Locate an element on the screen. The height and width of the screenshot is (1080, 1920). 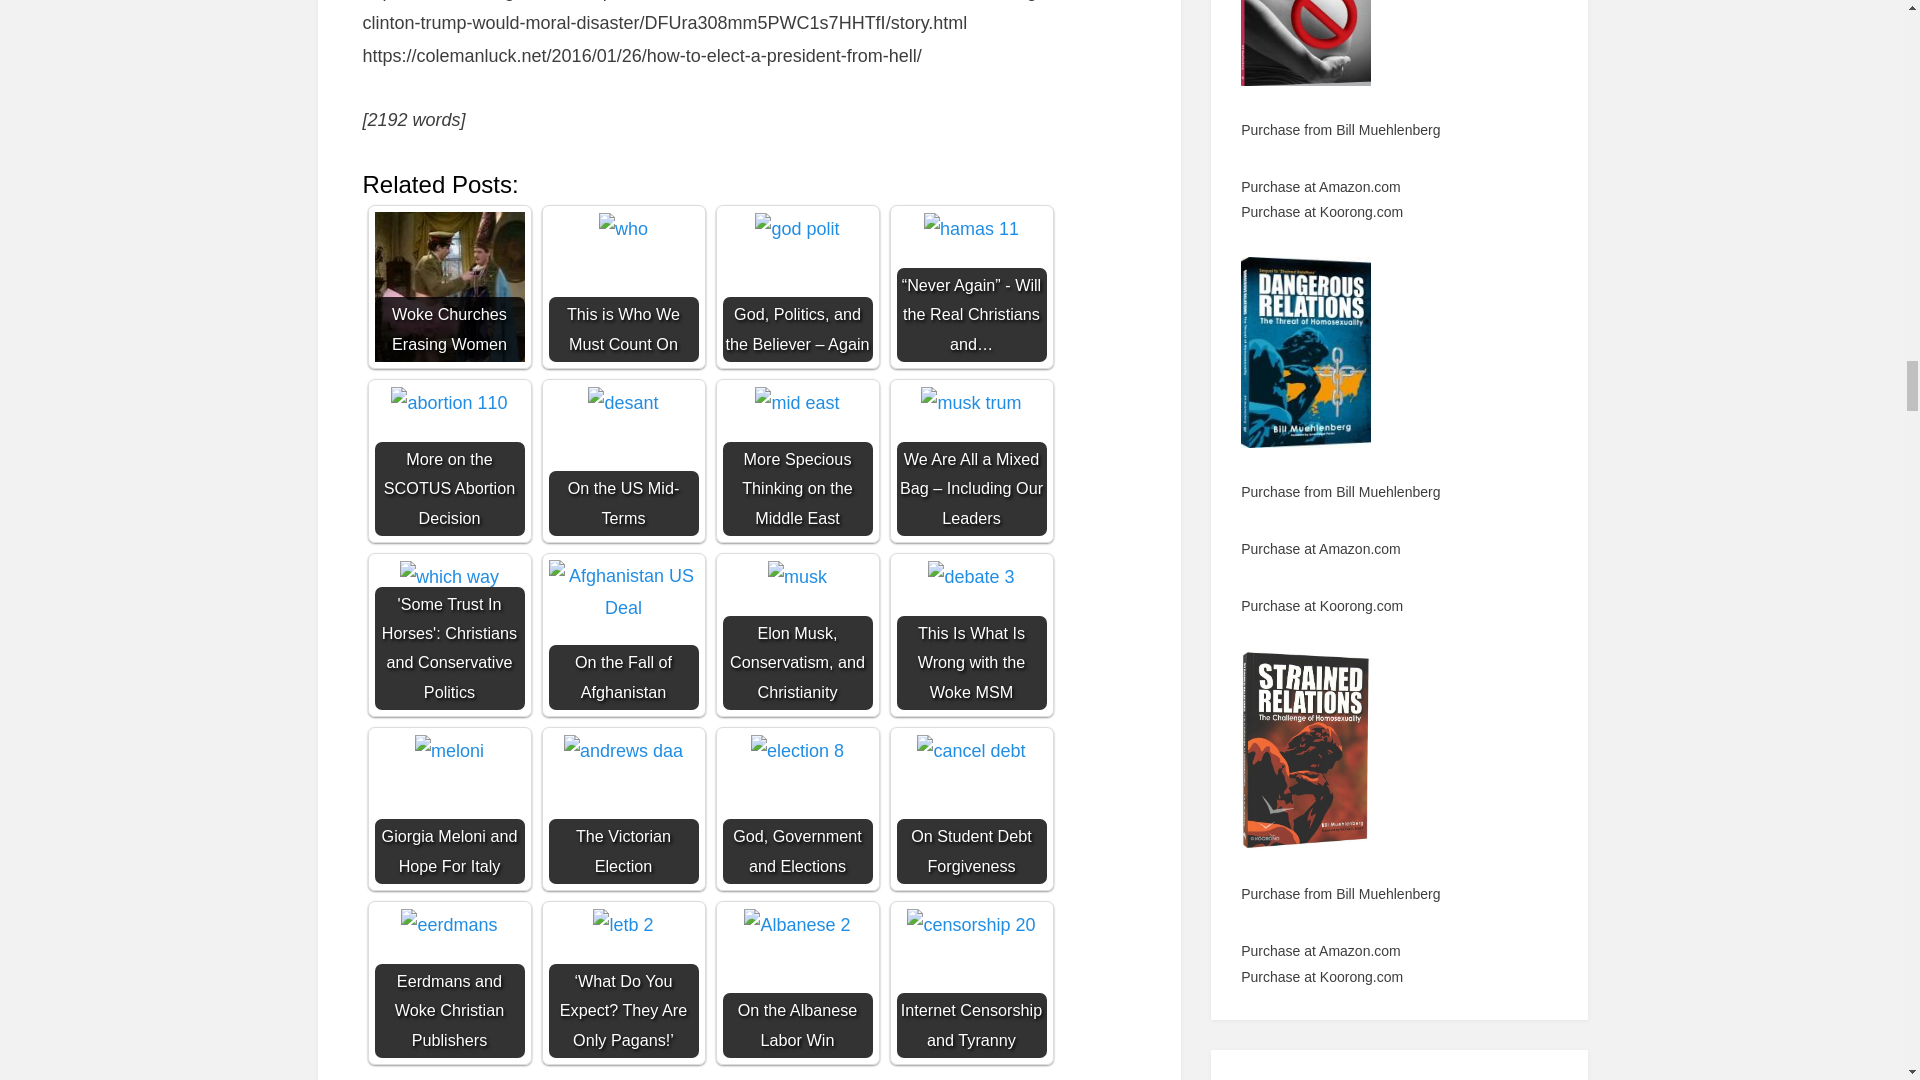
'Some Trust In Horses': Christians and Conservative Politics is located at coordinates (449, 576).